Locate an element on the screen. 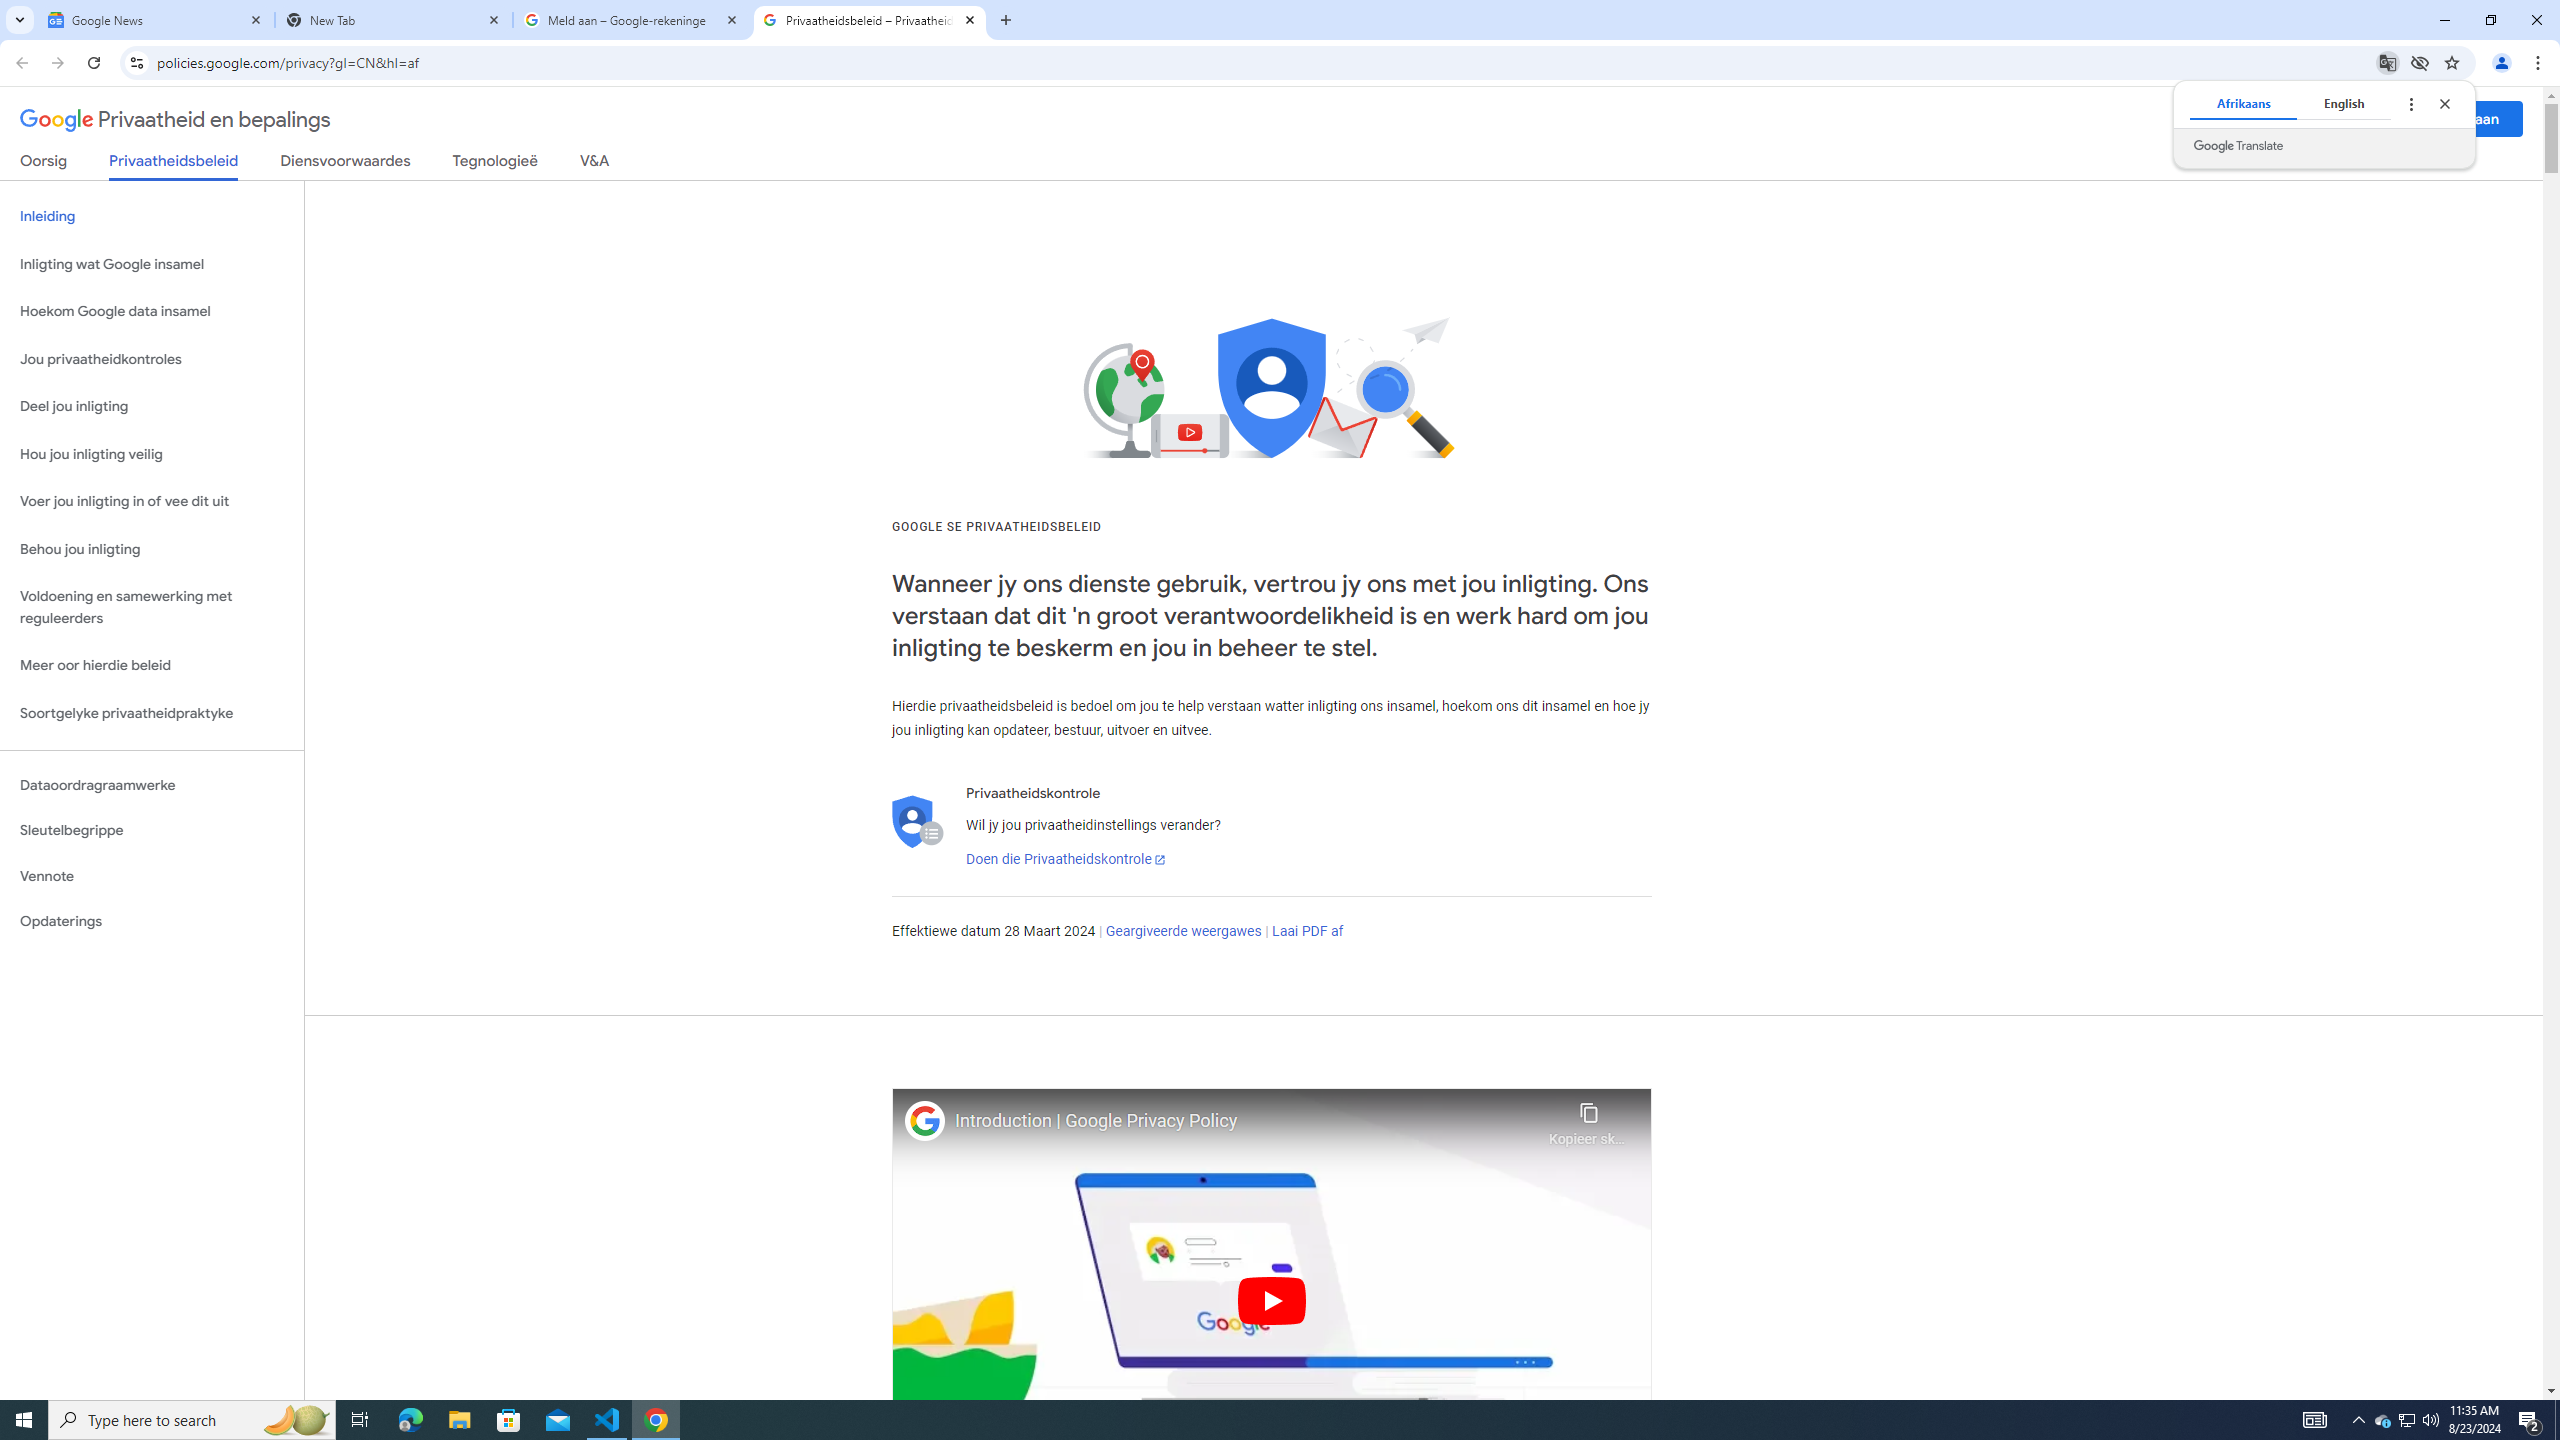  Inleiding is located at coordinates (152, 216).